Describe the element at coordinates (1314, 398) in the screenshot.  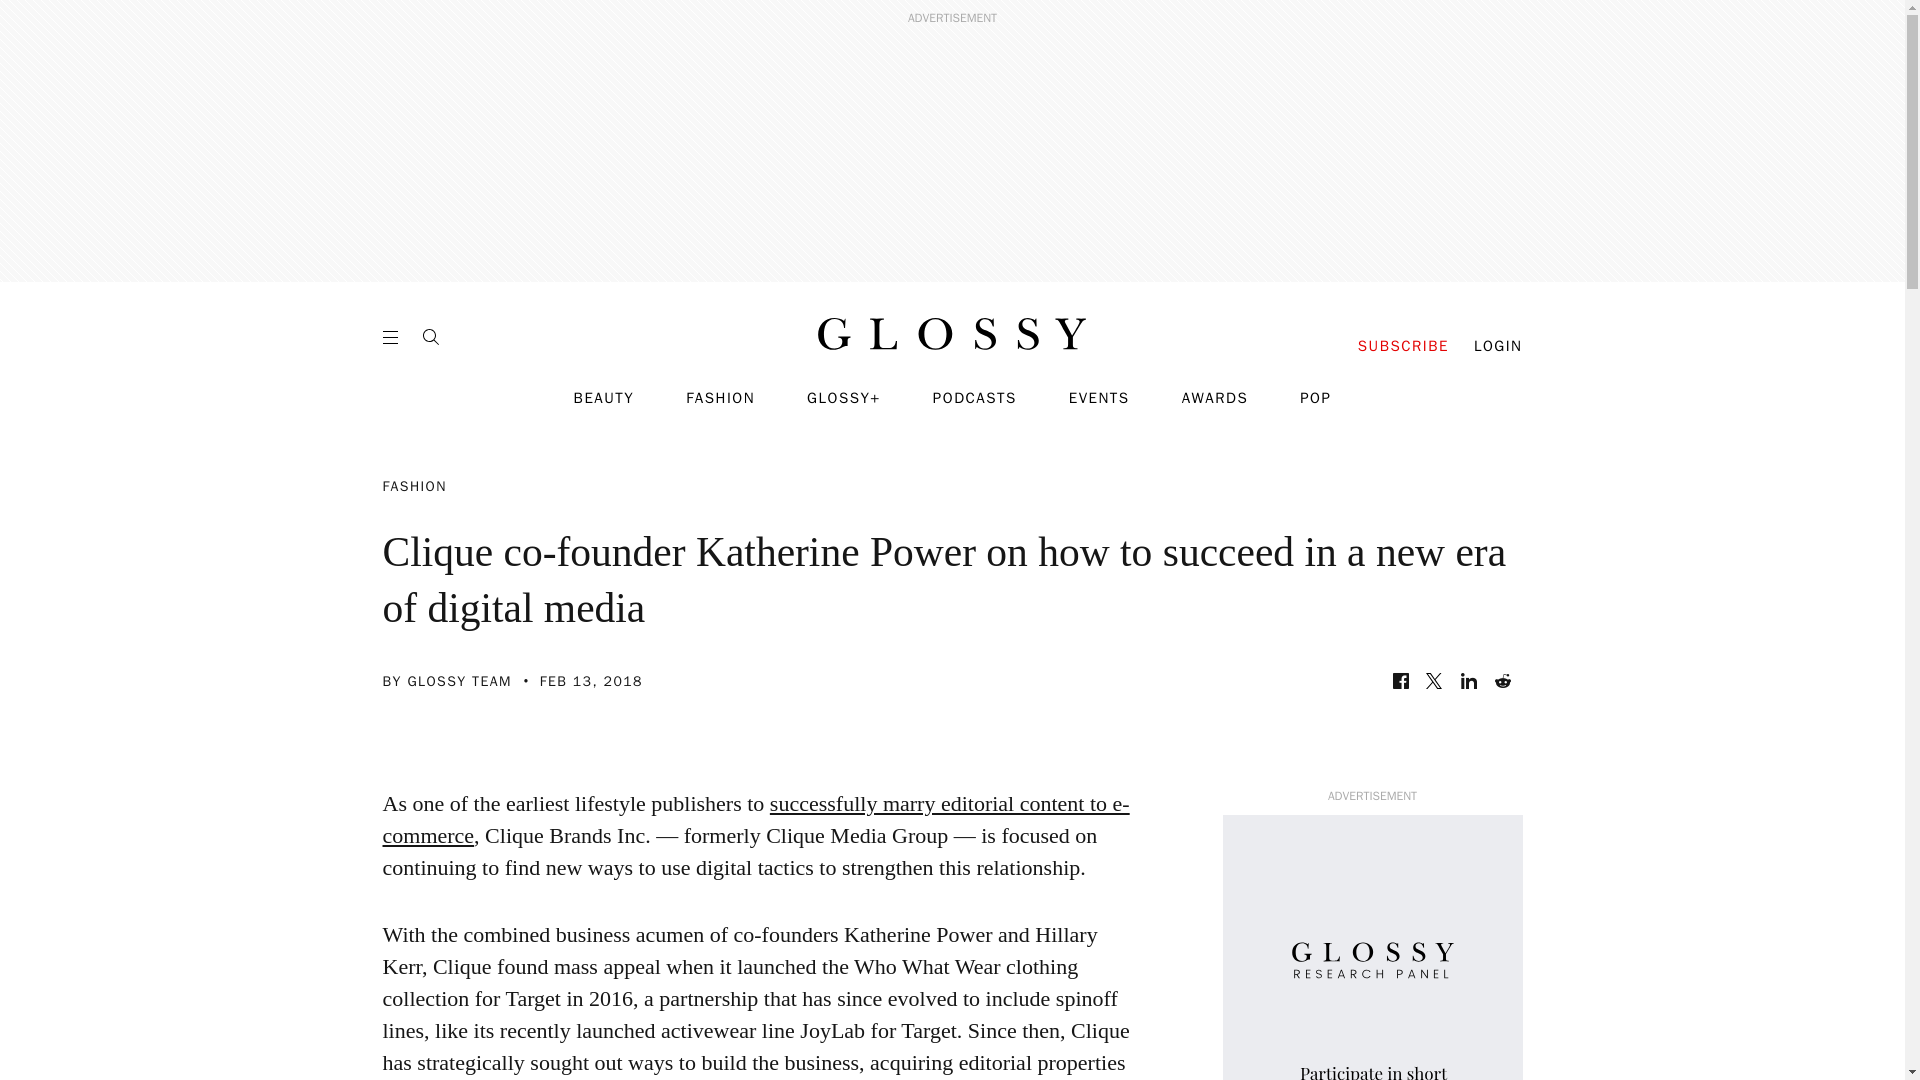
I see `POP` at that location.